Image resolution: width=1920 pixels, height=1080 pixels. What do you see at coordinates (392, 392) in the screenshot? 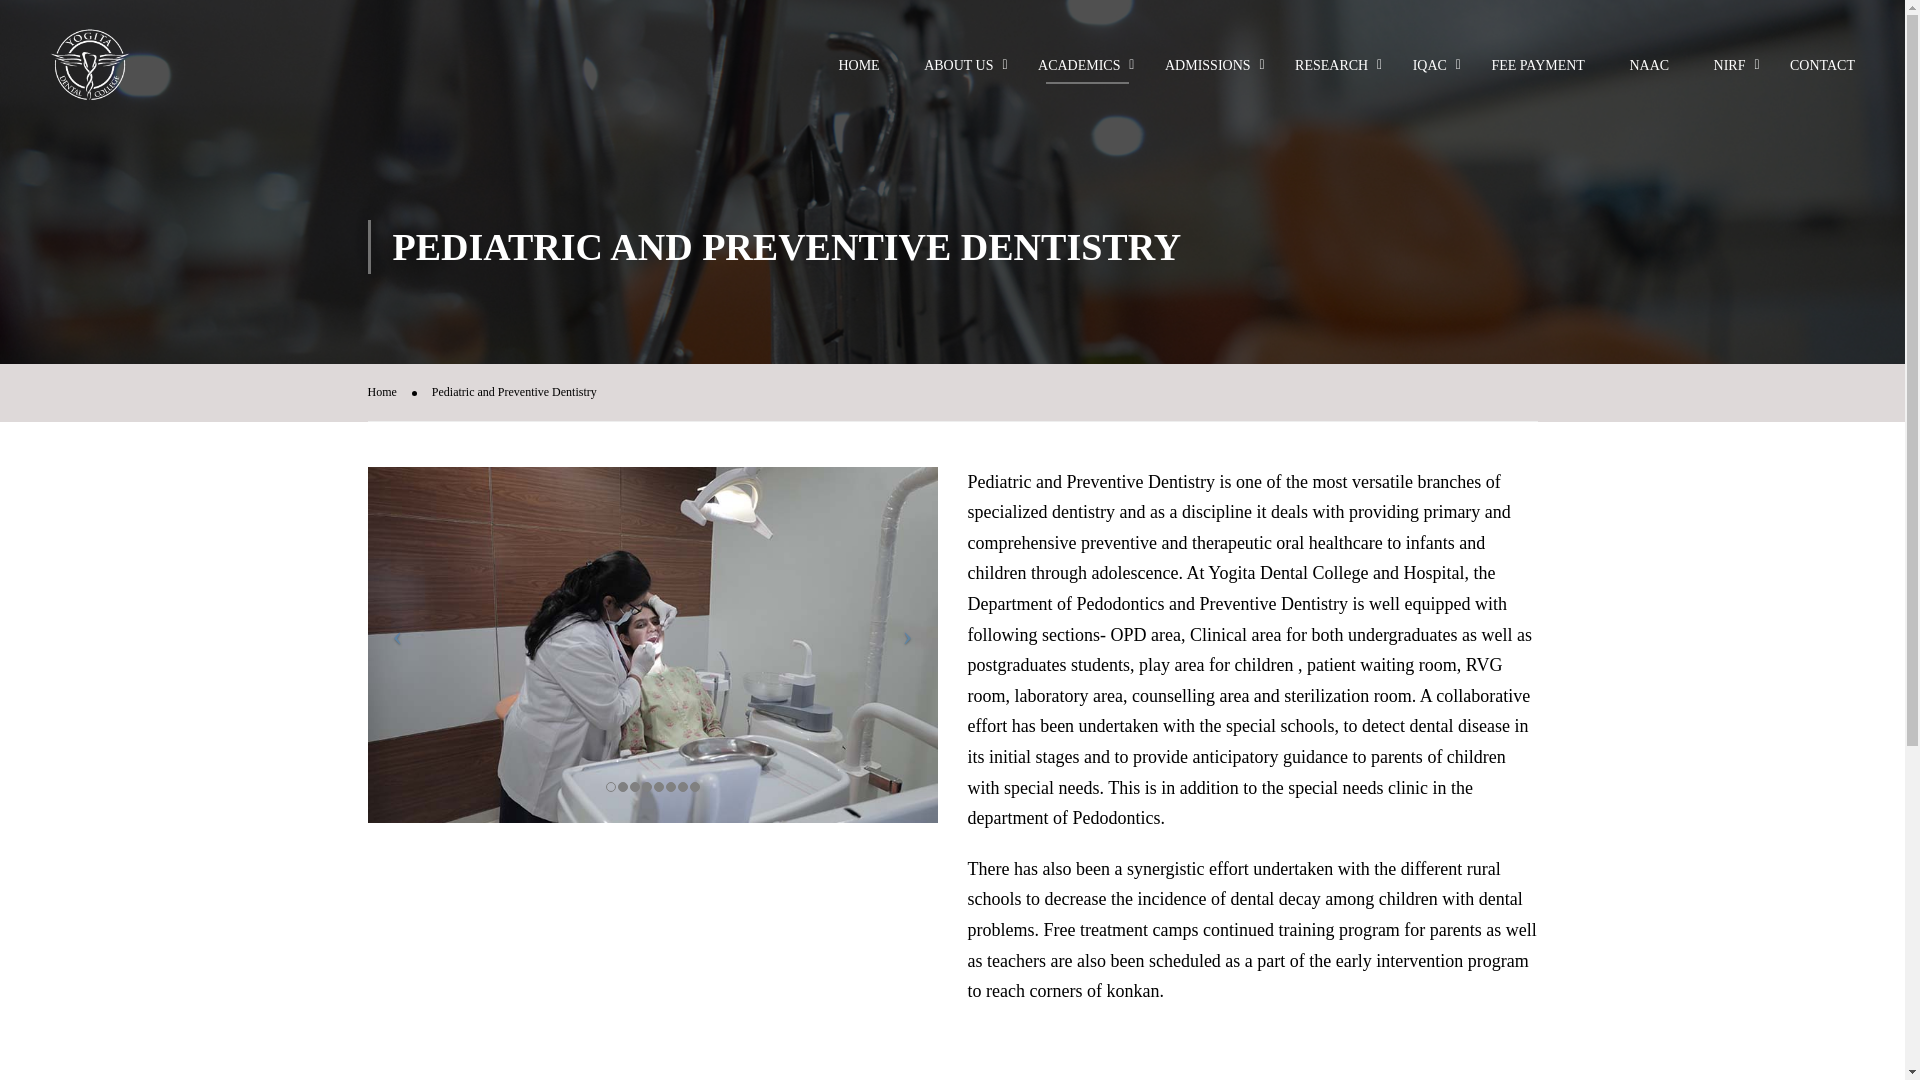
I see `Home` at bounding box center [392, 392].